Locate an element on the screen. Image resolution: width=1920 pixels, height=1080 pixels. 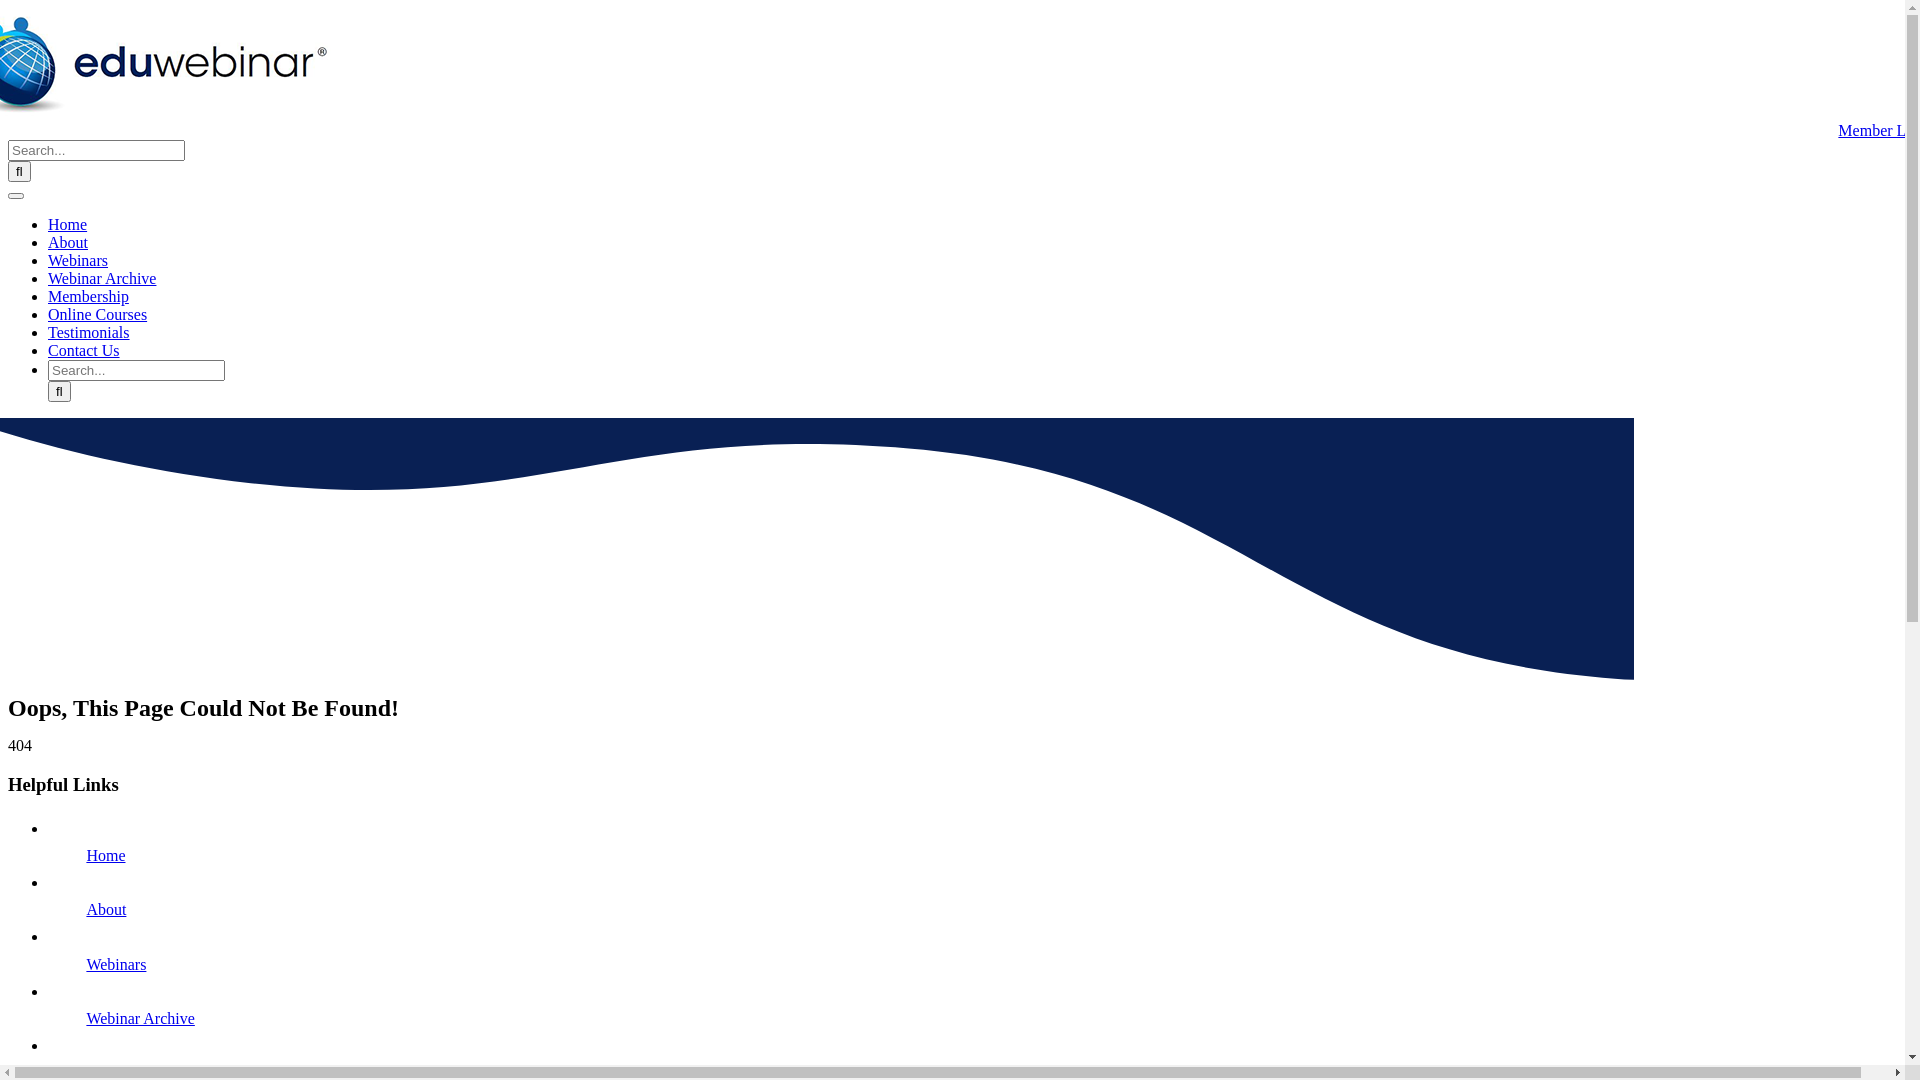
Webinars is located at coordinates (116, 964).